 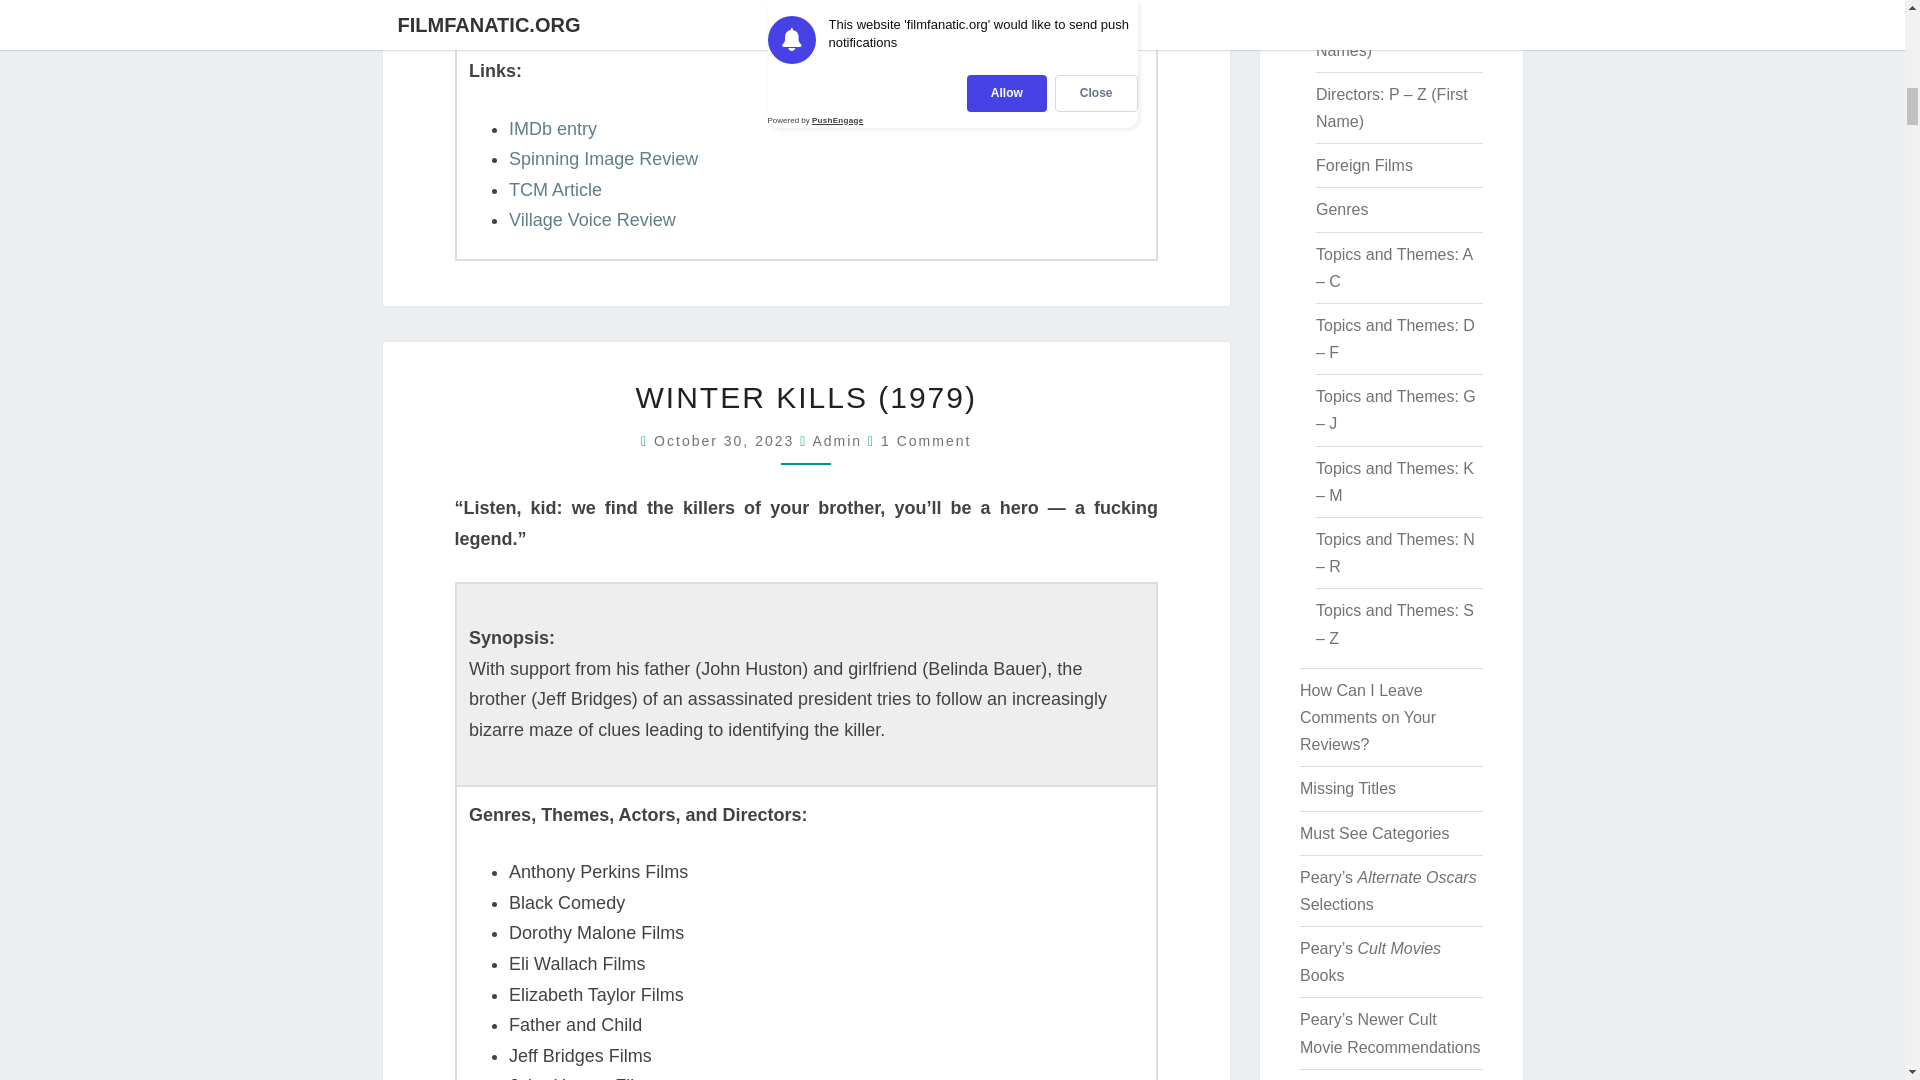 What do you see at coordinates (555, 190) in the screenshot?
I see `TCM Article` at bounding box center [555, 190].